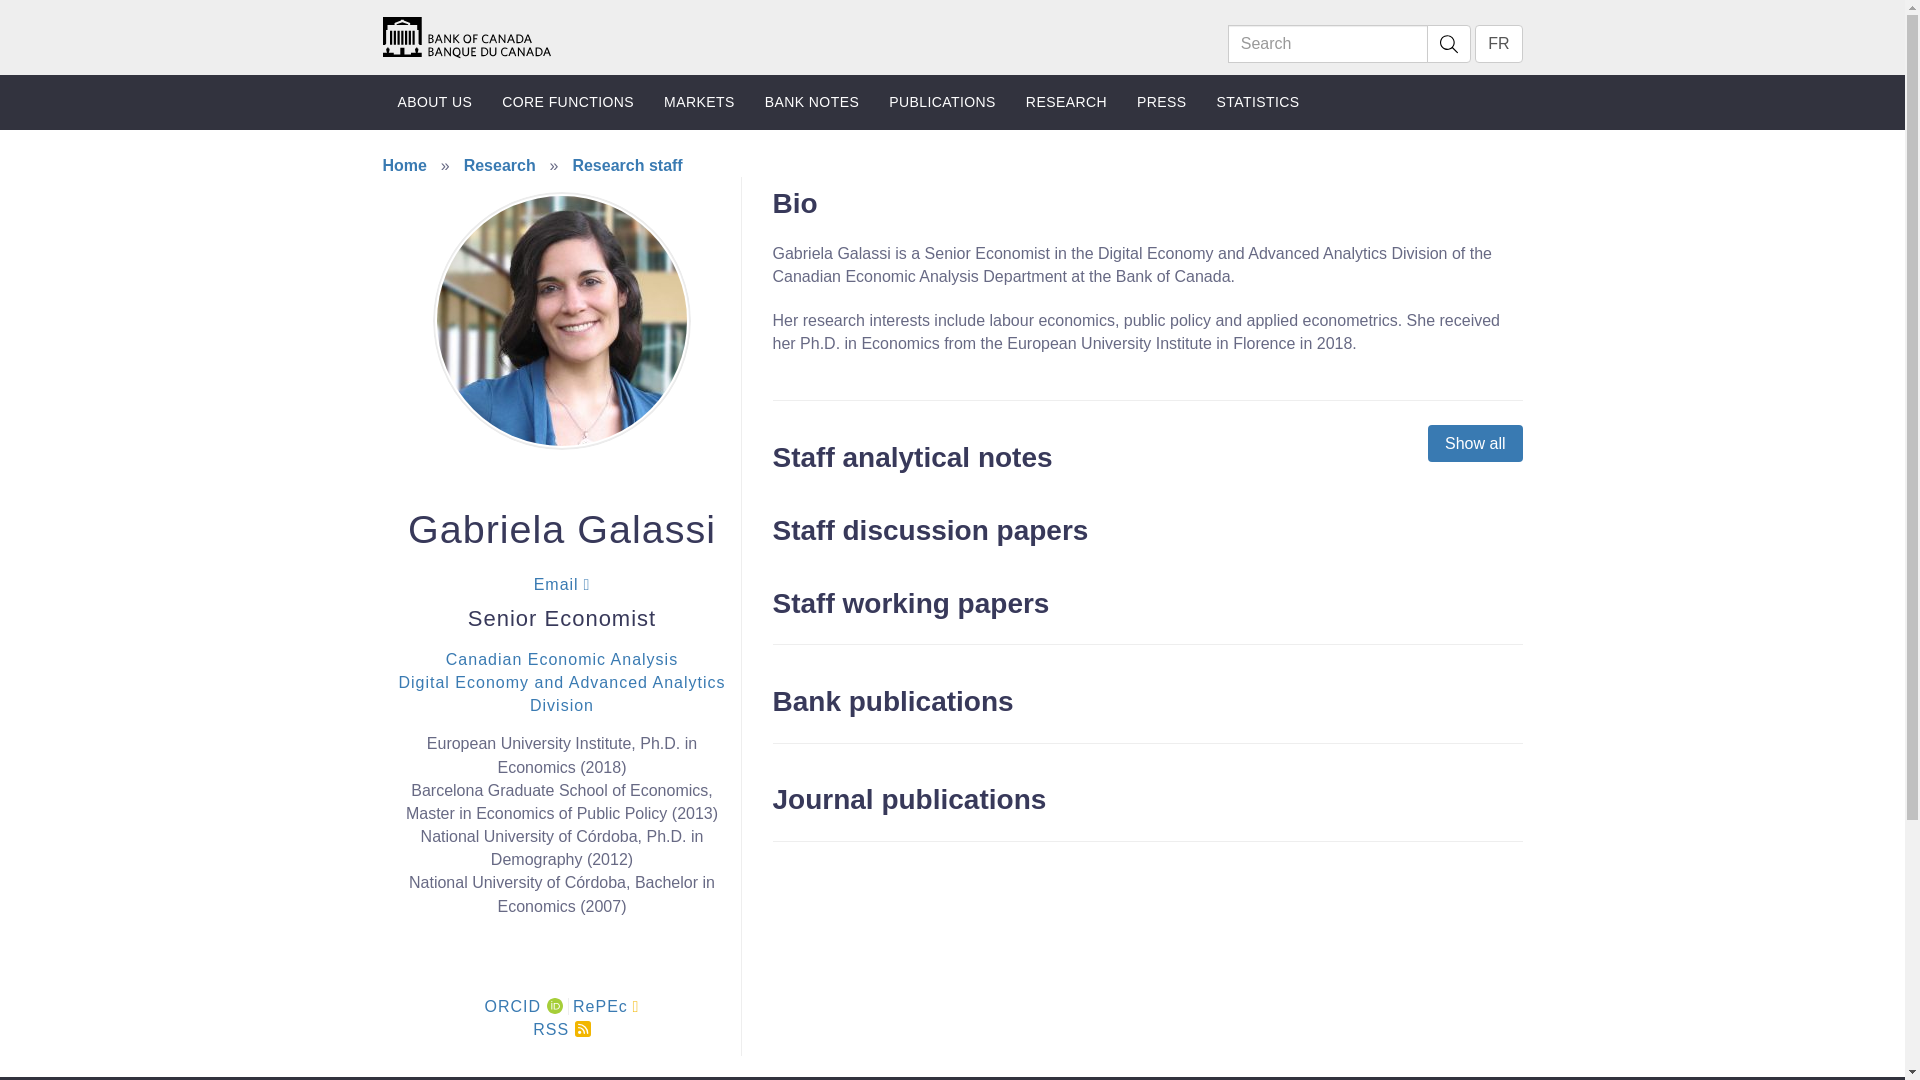 This screenshot has width=1920, height=1080. I want to click on ABOUT US, so click(434, 102).